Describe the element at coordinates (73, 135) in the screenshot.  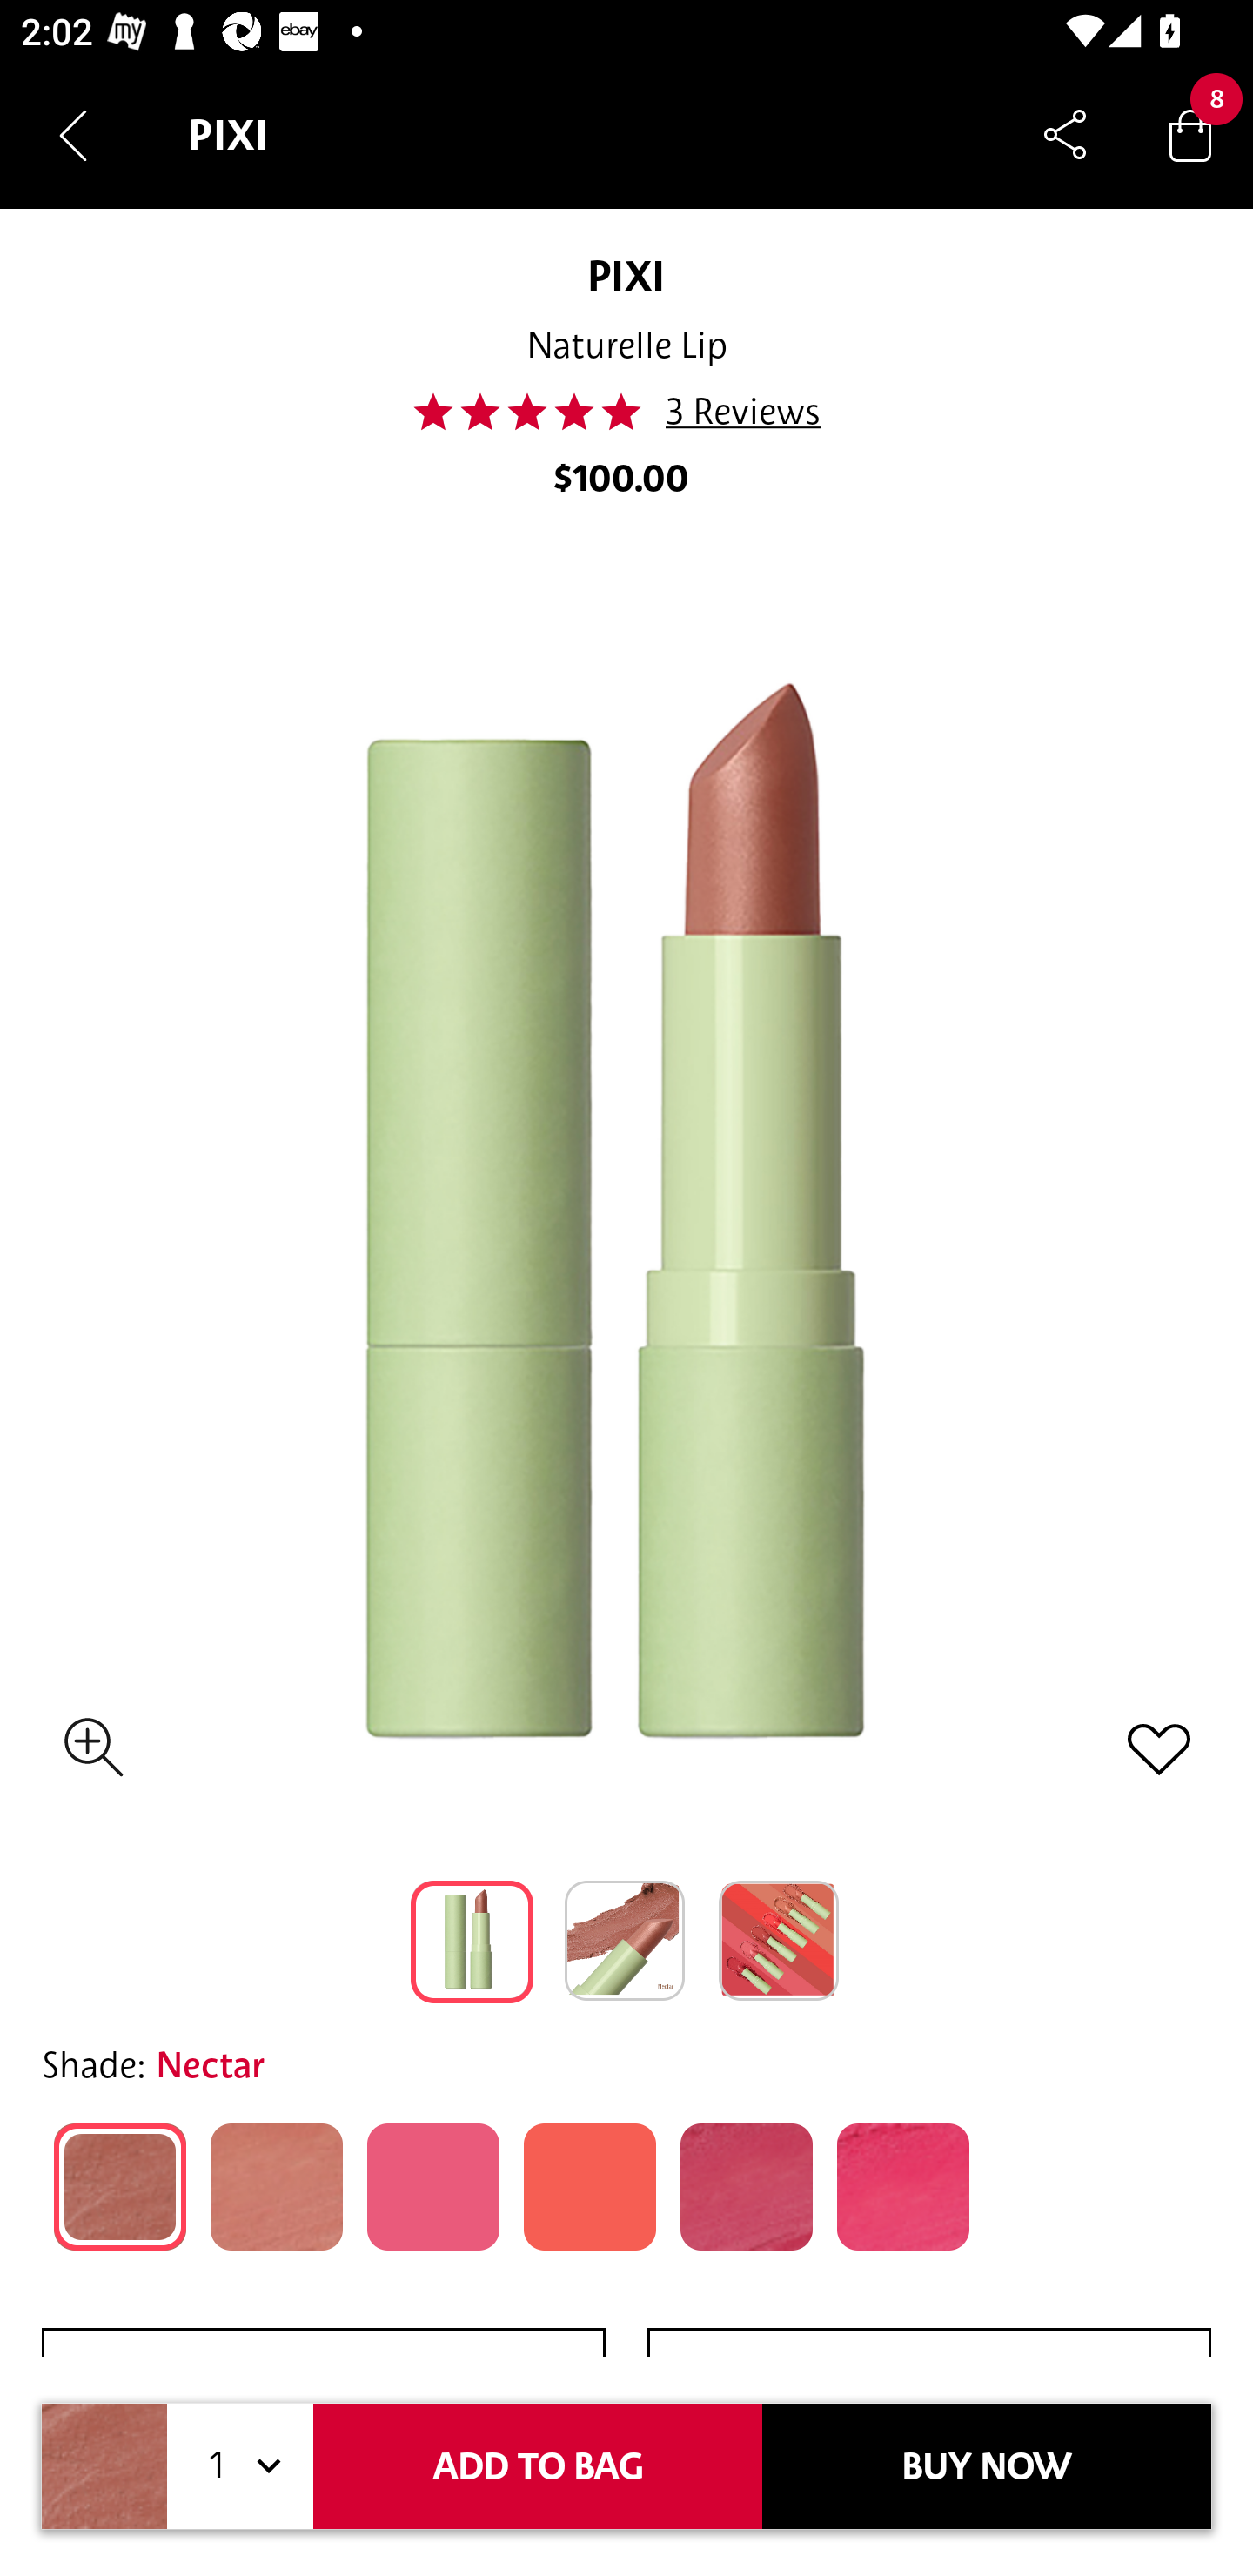
I see `Navigate up` at that location.